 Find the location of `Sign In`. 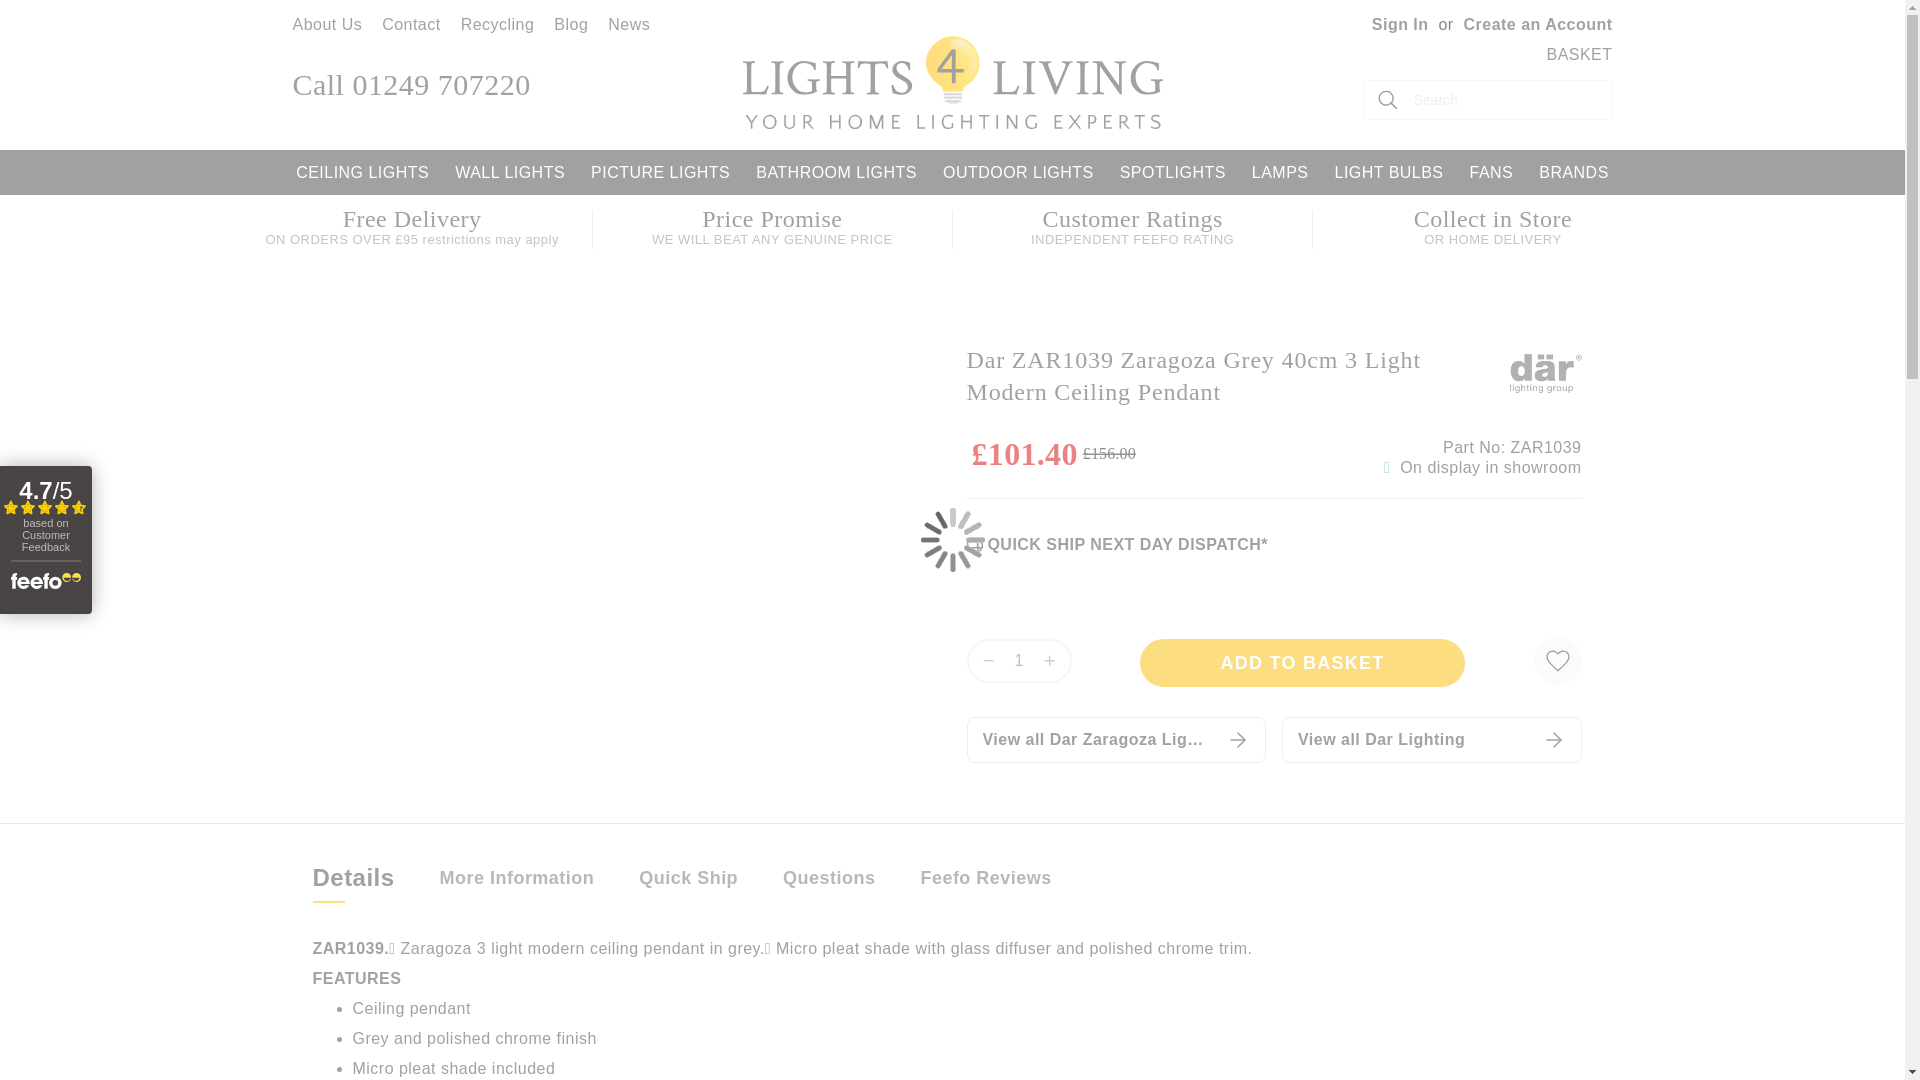

Sign In is located at coordinates (1400, 24).